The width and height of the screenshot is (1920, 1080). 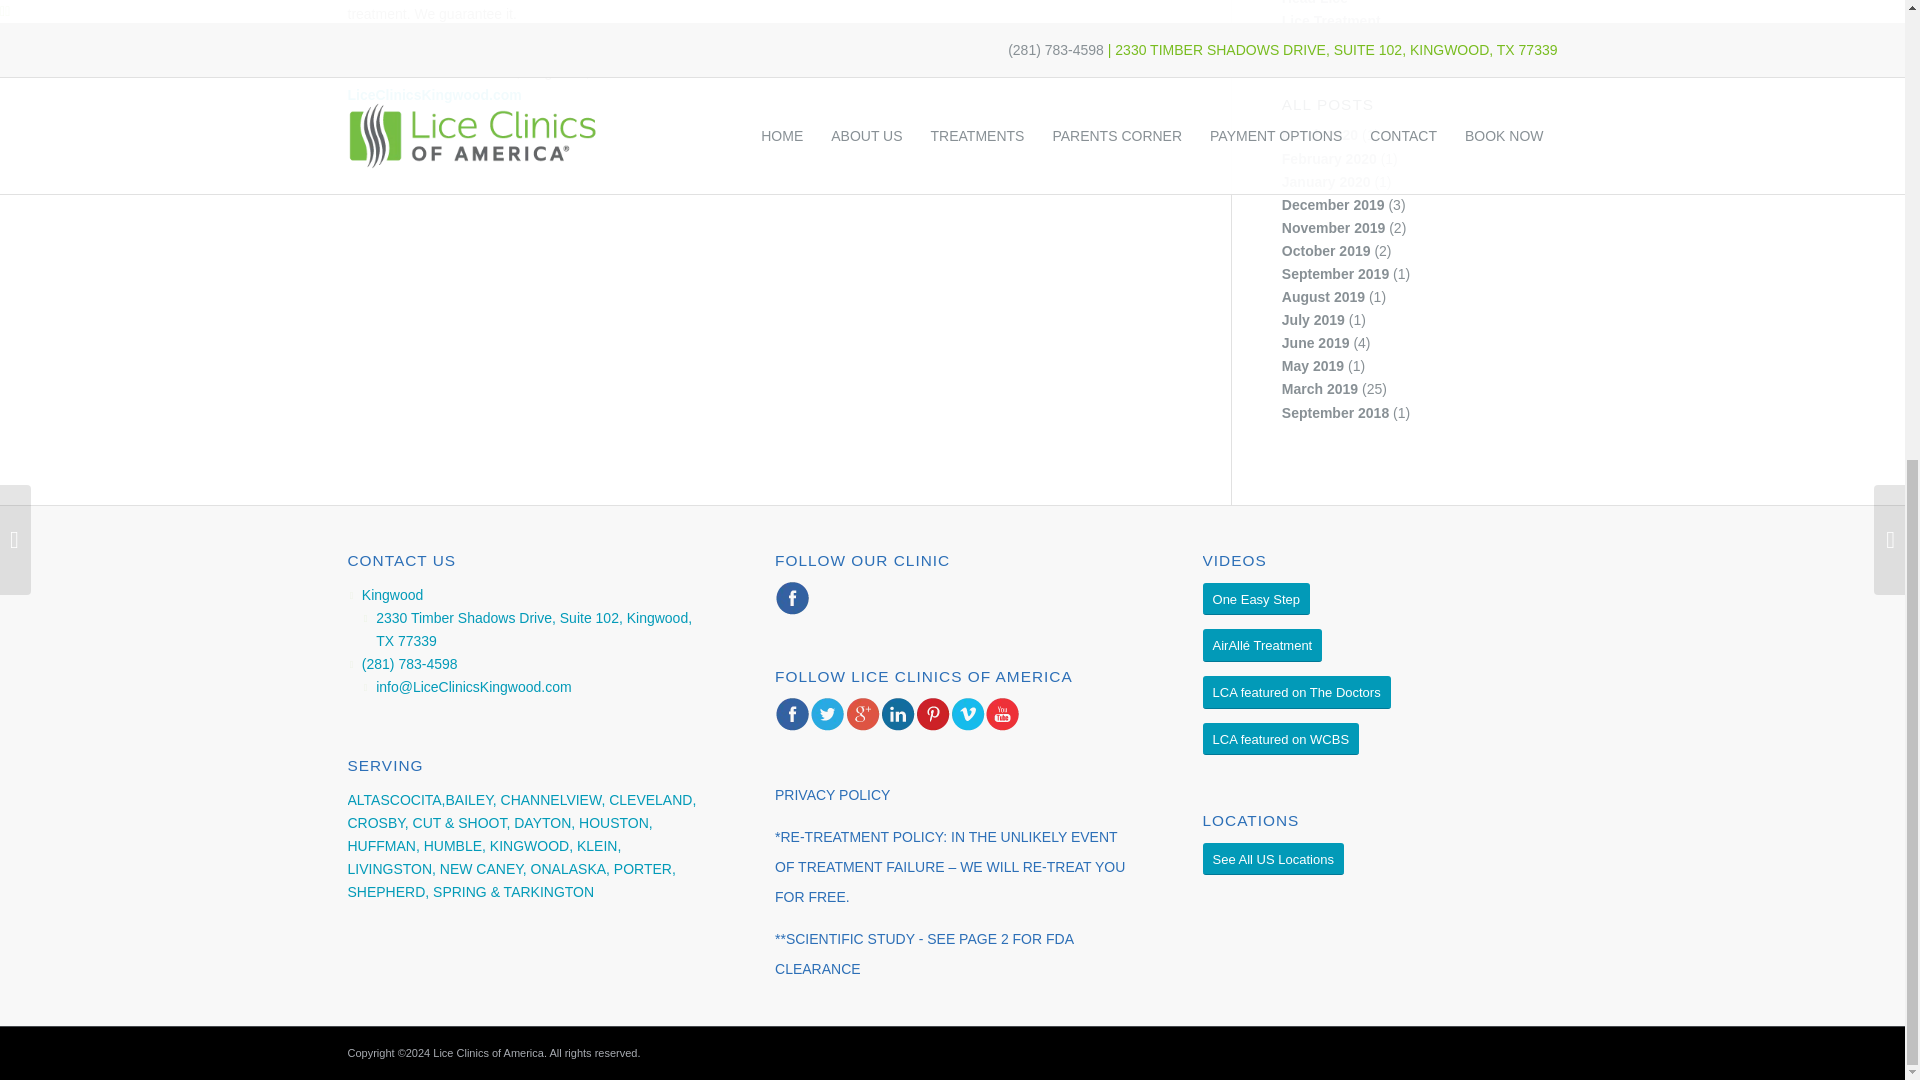 What do you see at coordinates (1320, 134) in the screenshot?
I see `March 2020` at bounding box center [1320, 134].